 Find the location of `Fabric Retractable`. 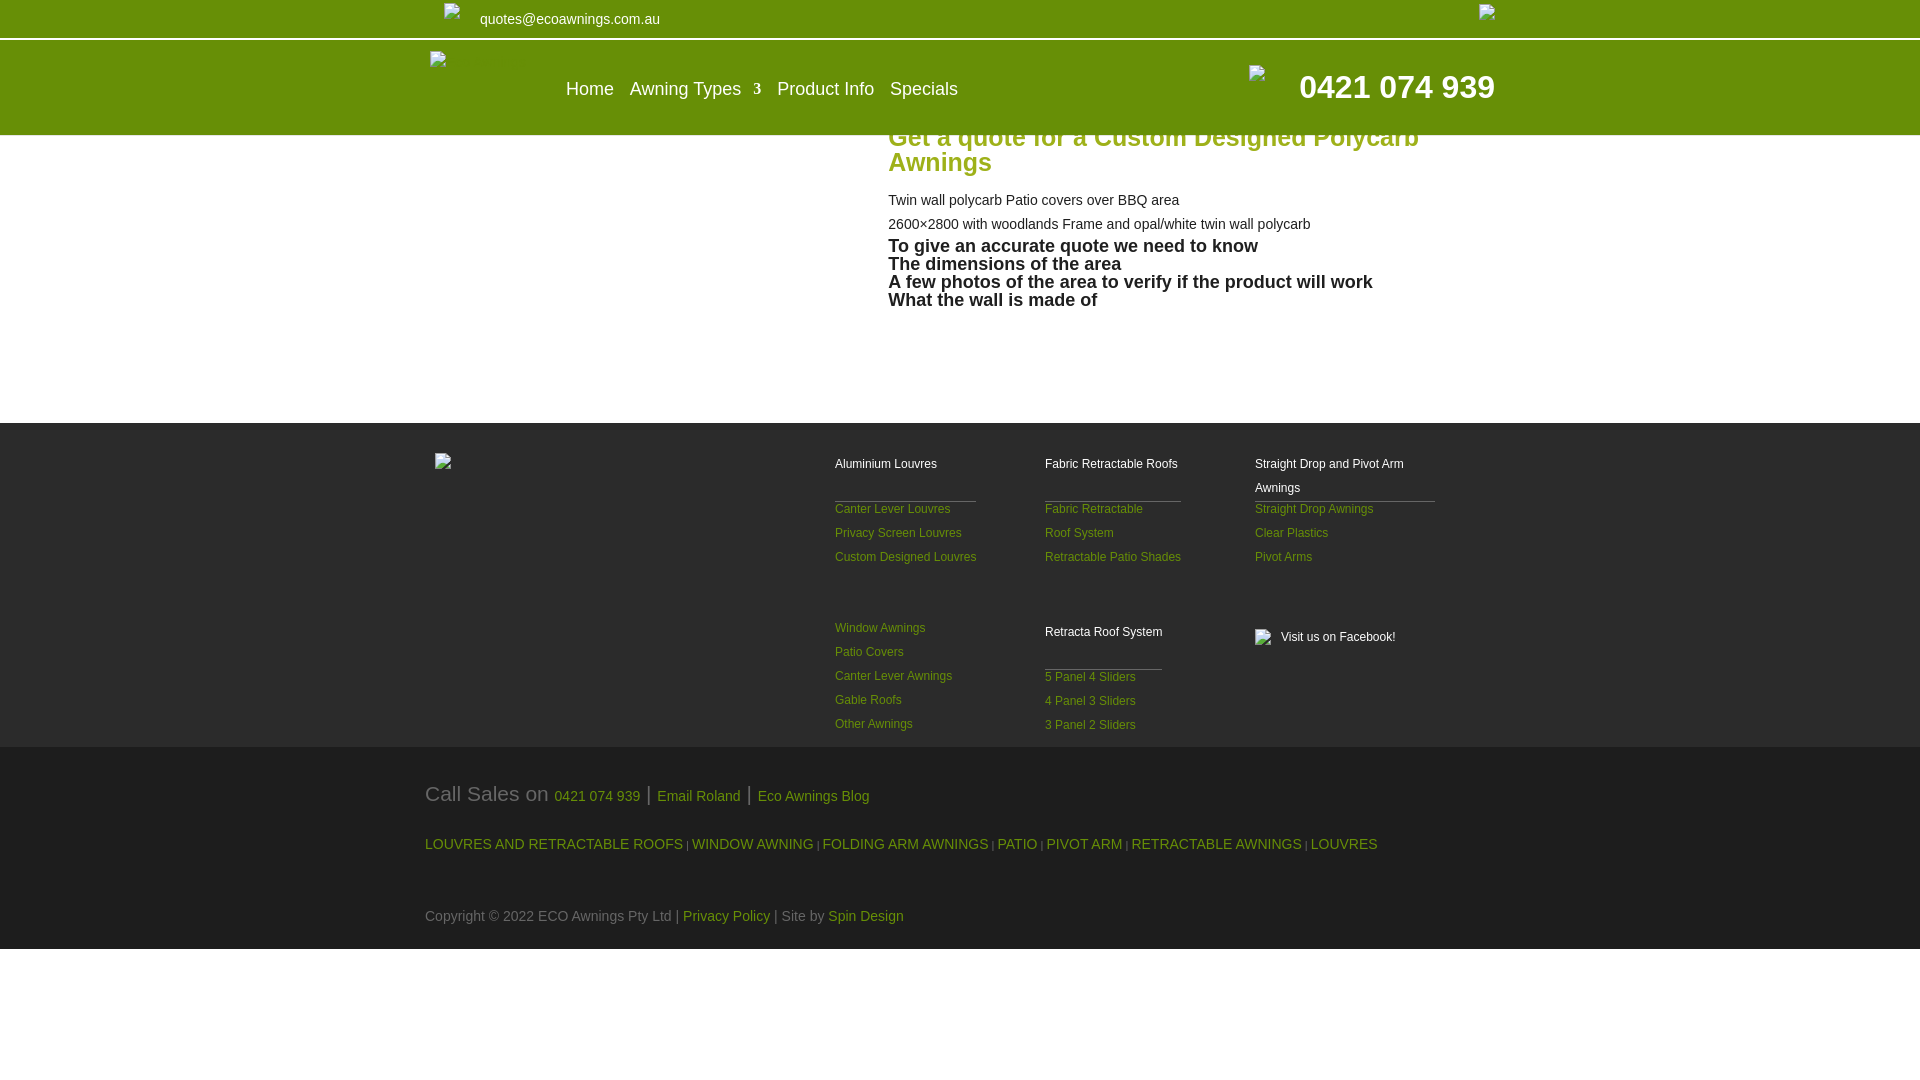

Fabric Retractable is located at coordinates (1094, 509).